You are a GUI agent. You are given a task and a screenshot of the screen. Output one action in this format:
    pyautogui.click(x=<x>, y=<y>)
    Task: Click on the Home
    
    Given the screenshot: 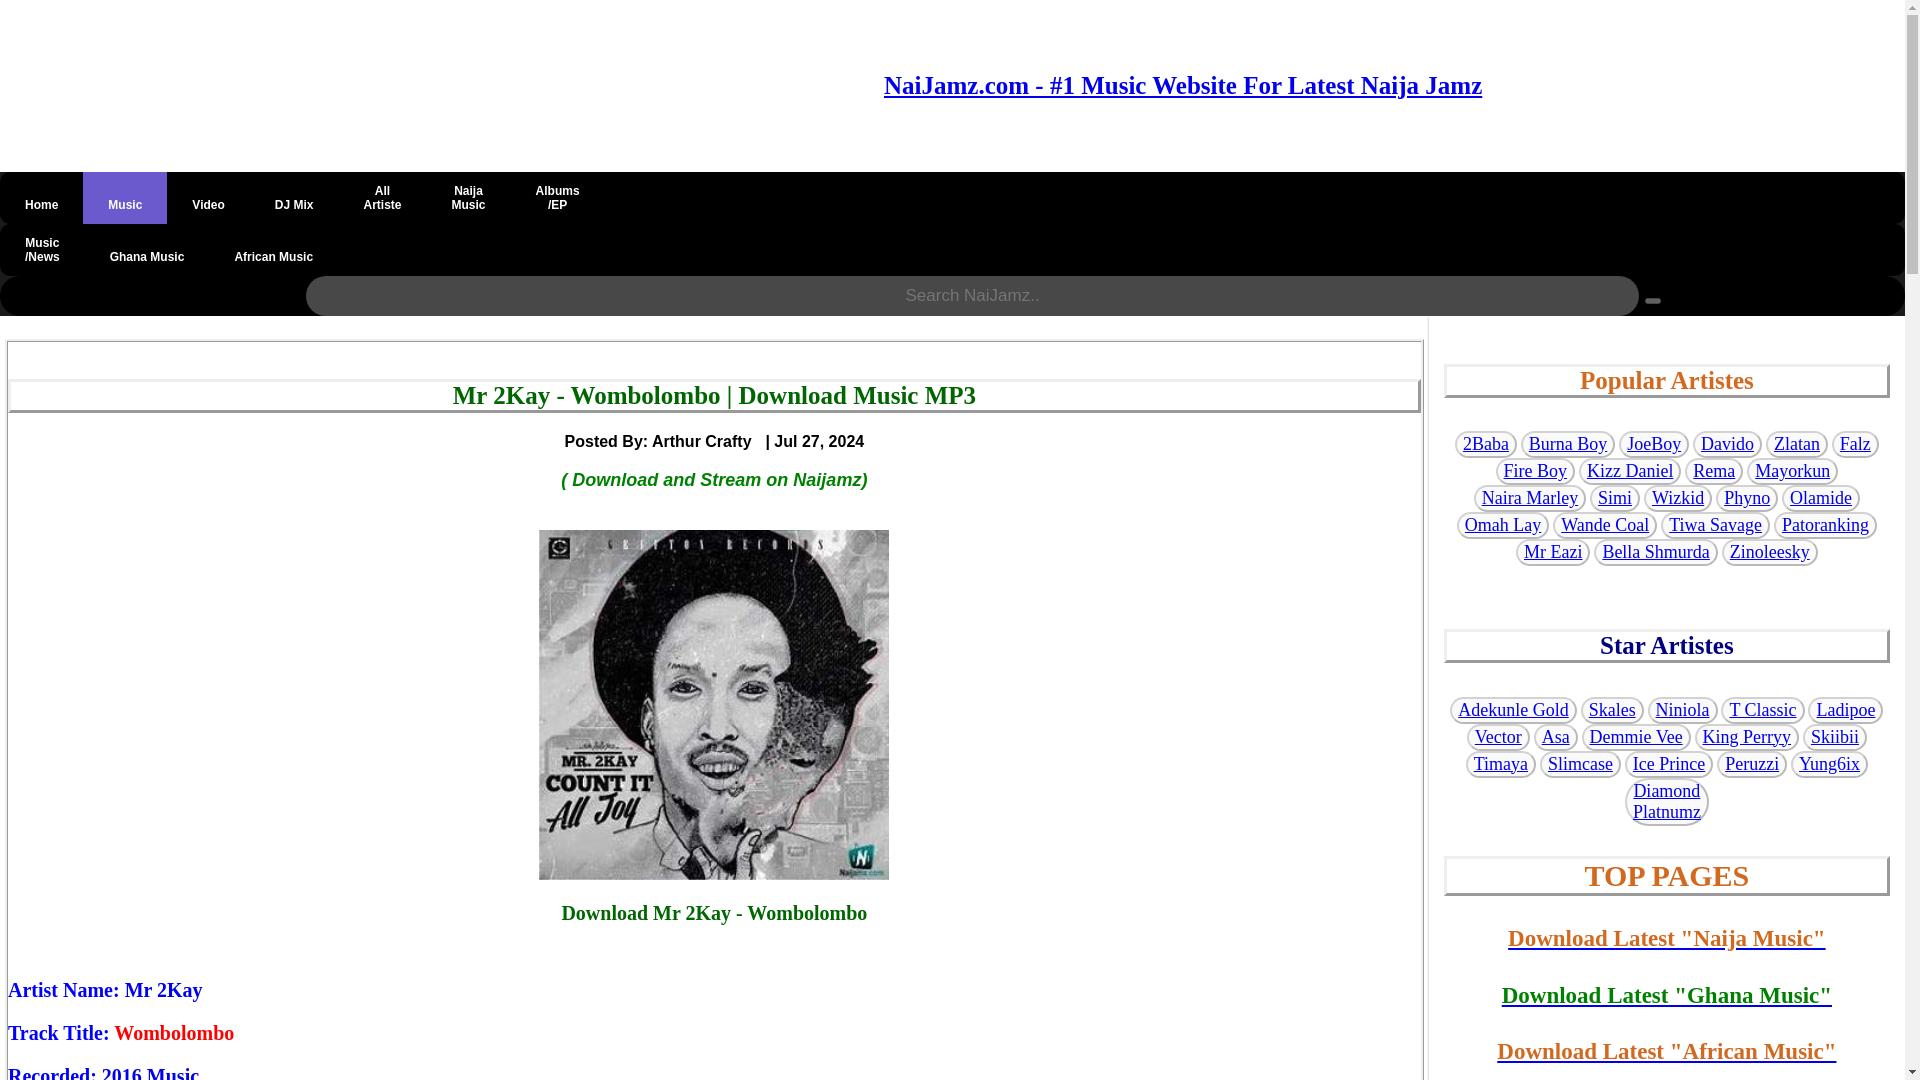 What is the action you would take?
    pyautogui.click(x=382, y=197)
    